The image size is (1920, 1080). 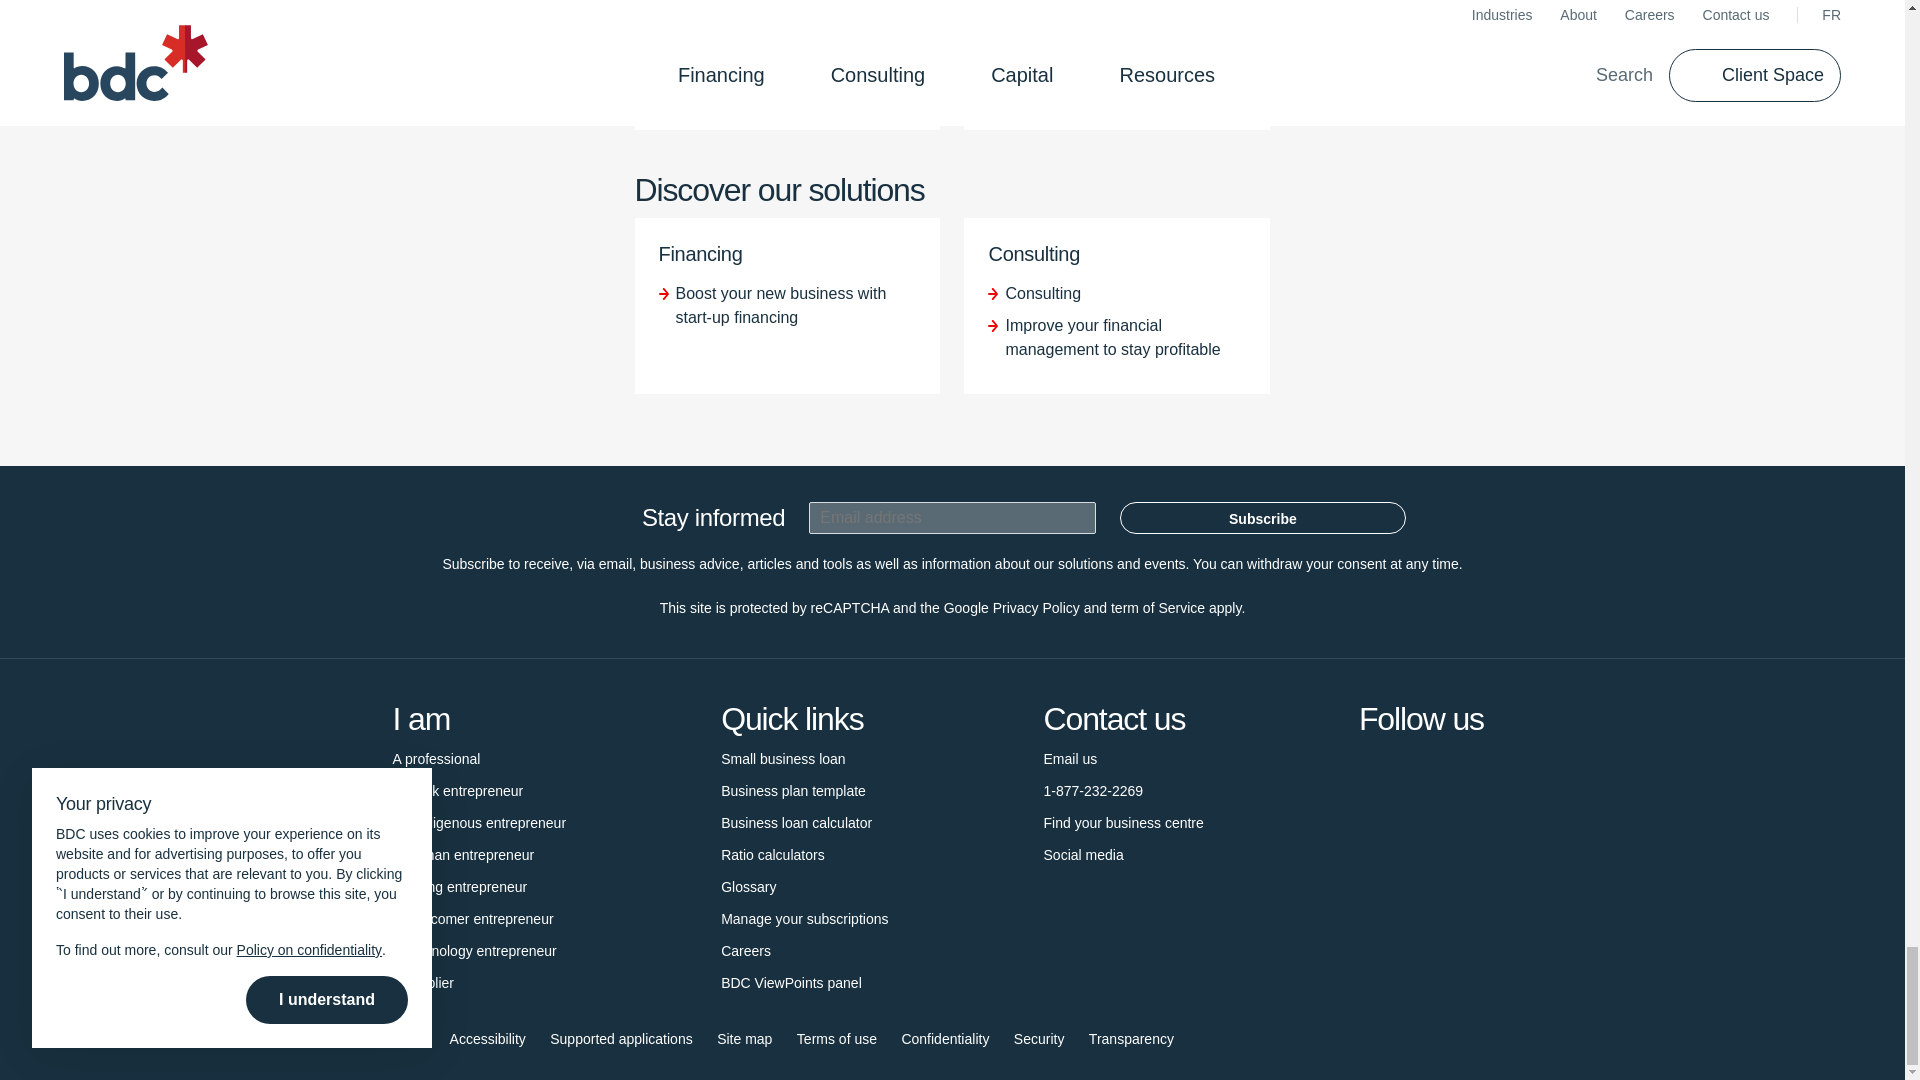 I want to click on Indigenous entrepreneur, so click(x=478, y=822).